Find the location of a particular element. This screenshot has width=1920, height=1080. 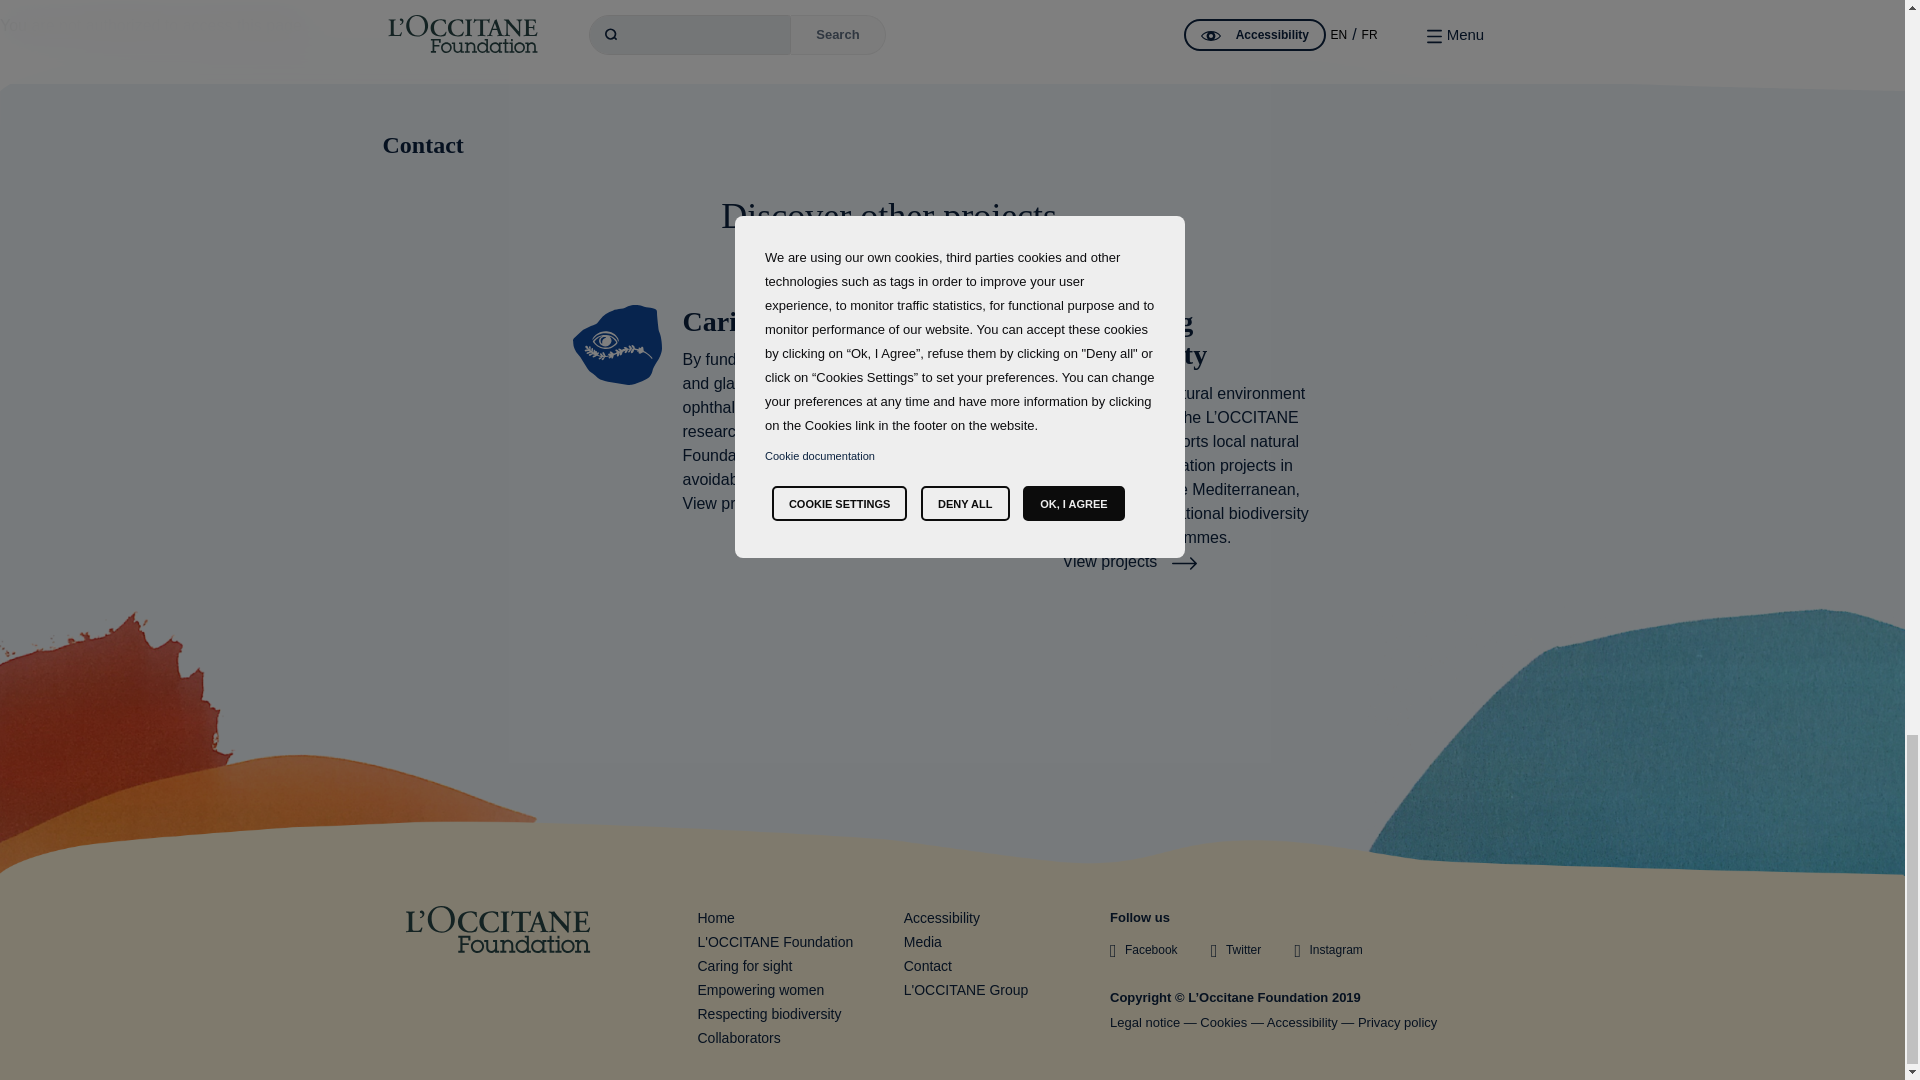

Empowering women is located at coordinates (762, 989).